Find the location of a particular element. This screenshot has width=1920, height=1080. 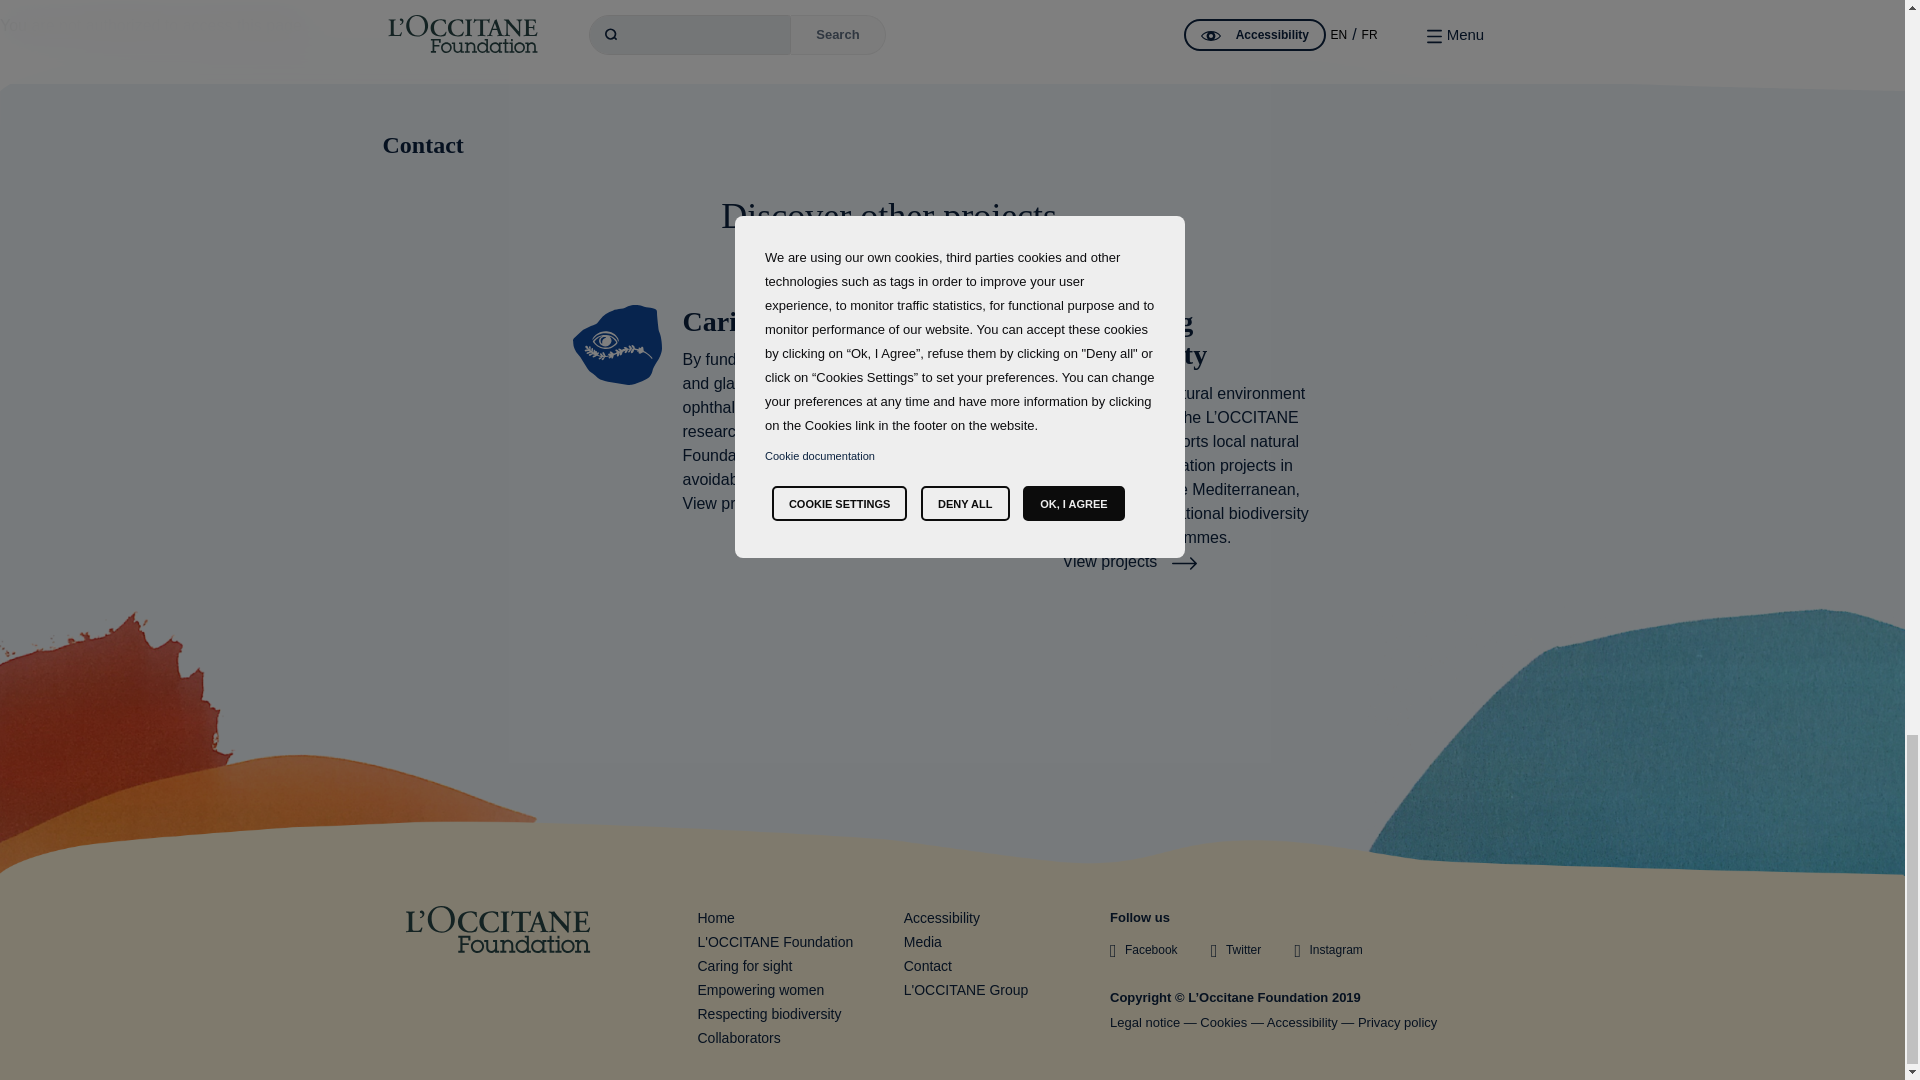

Empowering women is located at coordinates (762, 989).